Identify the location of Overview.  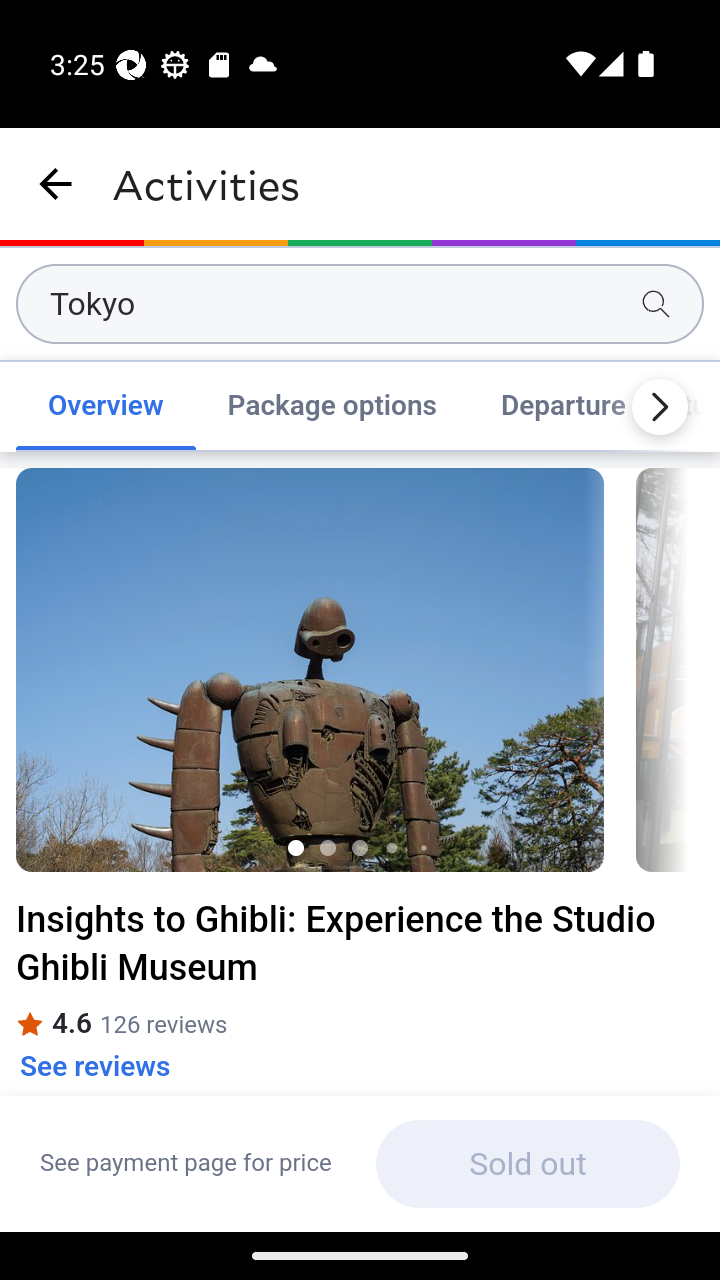
(105, 406).